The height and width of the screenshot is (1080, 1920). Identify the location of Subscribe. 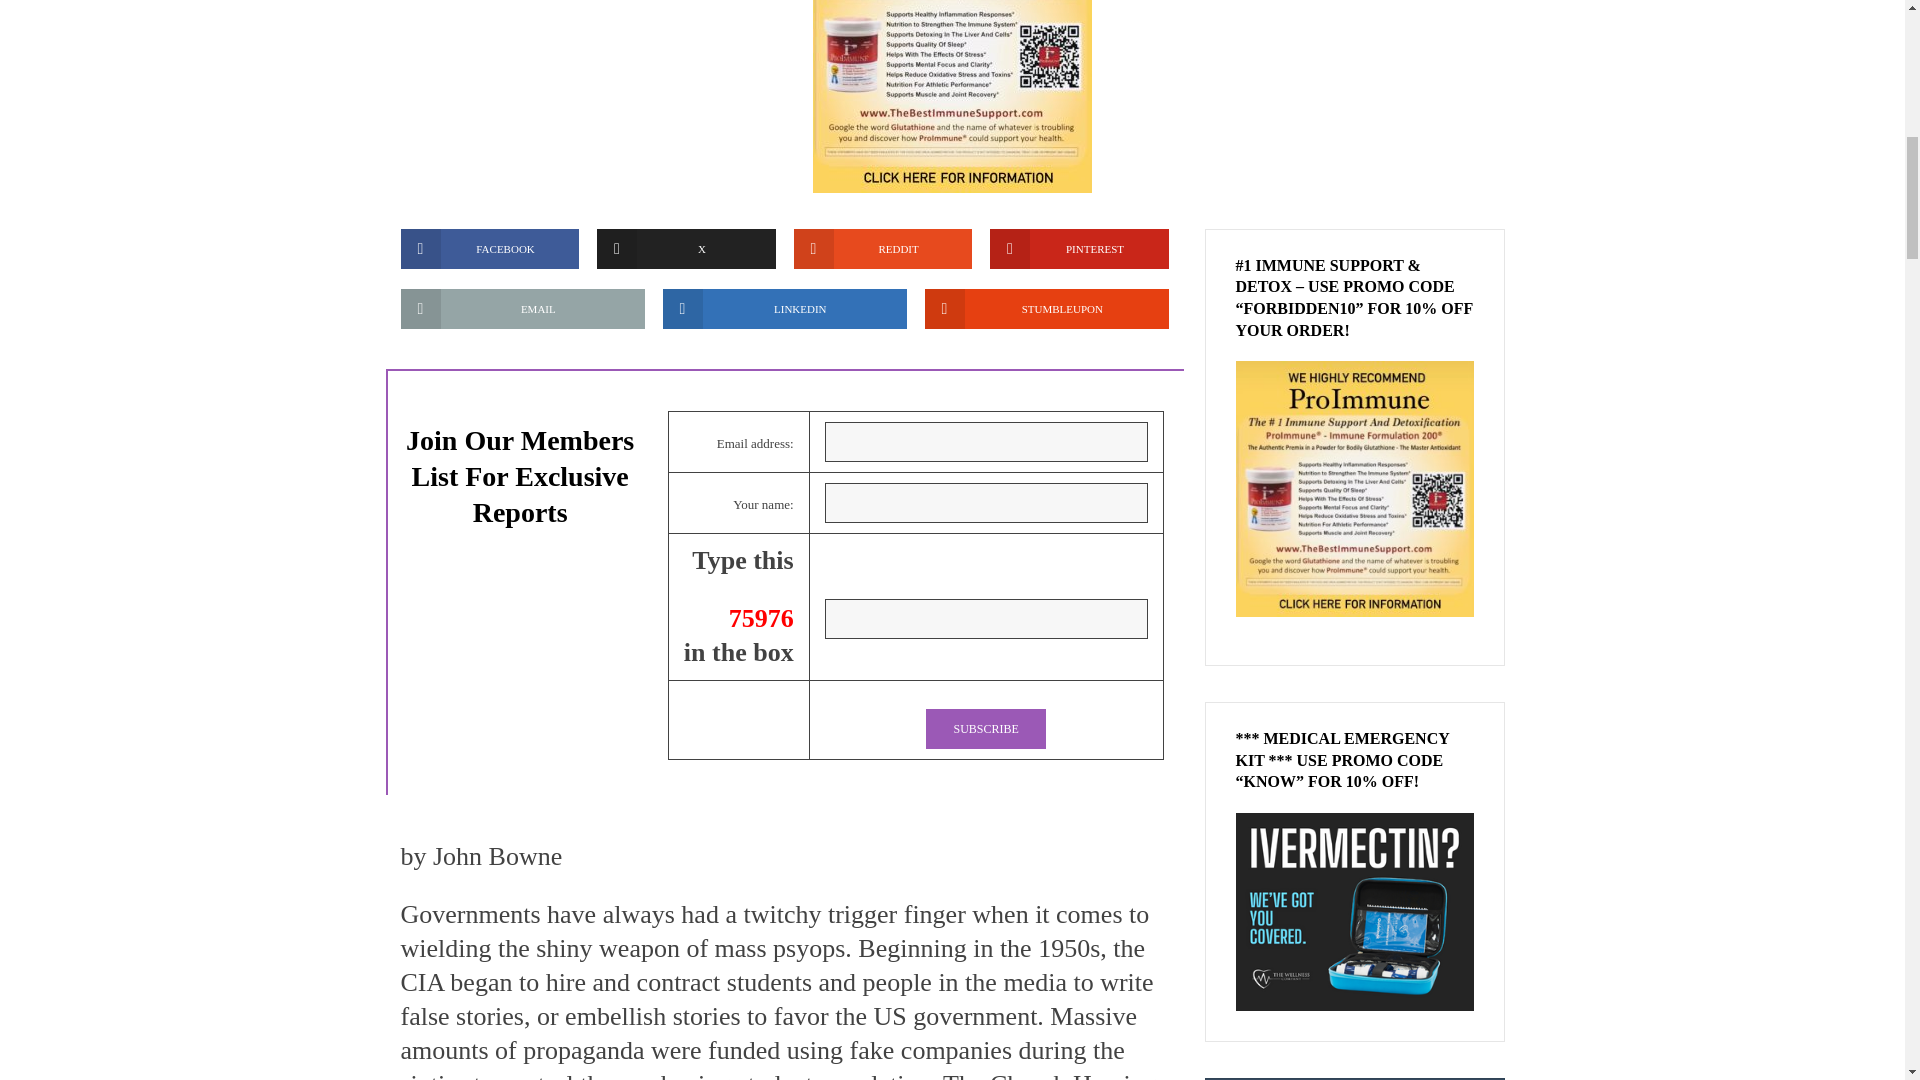
(984, 728).